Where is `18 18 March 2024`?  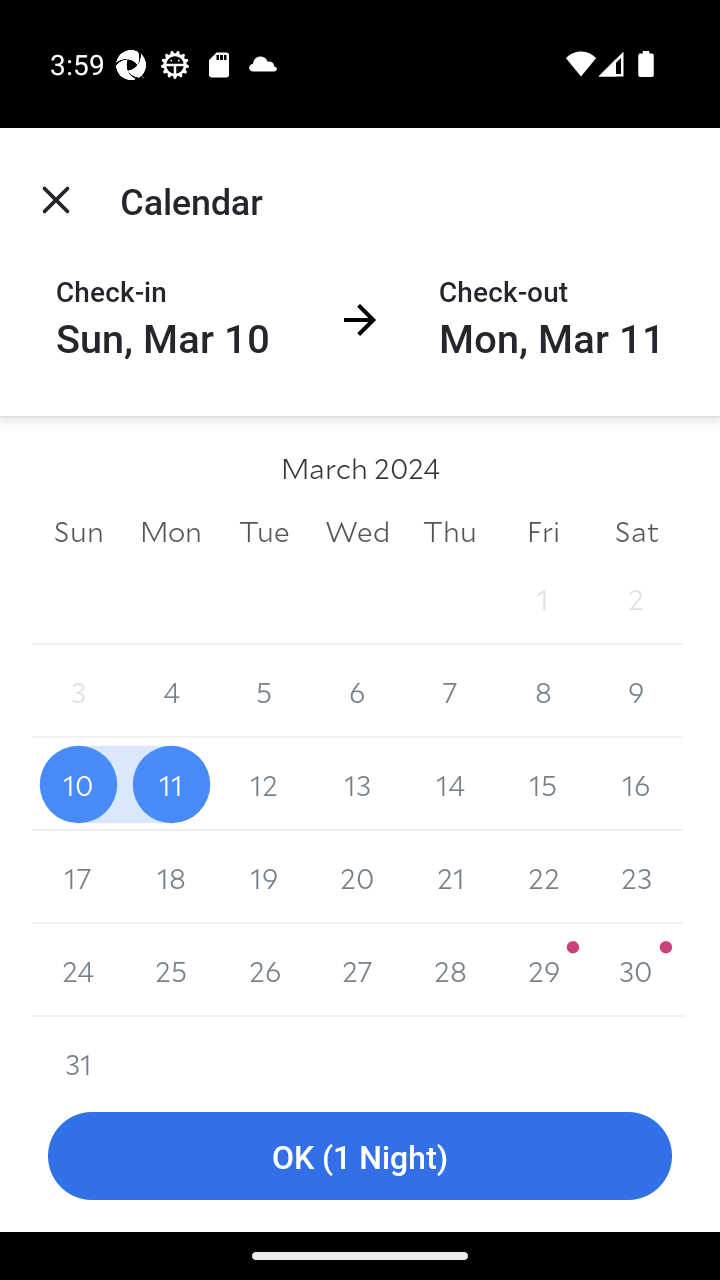 18 18 March 2024 is located at coordinates (172, 877).